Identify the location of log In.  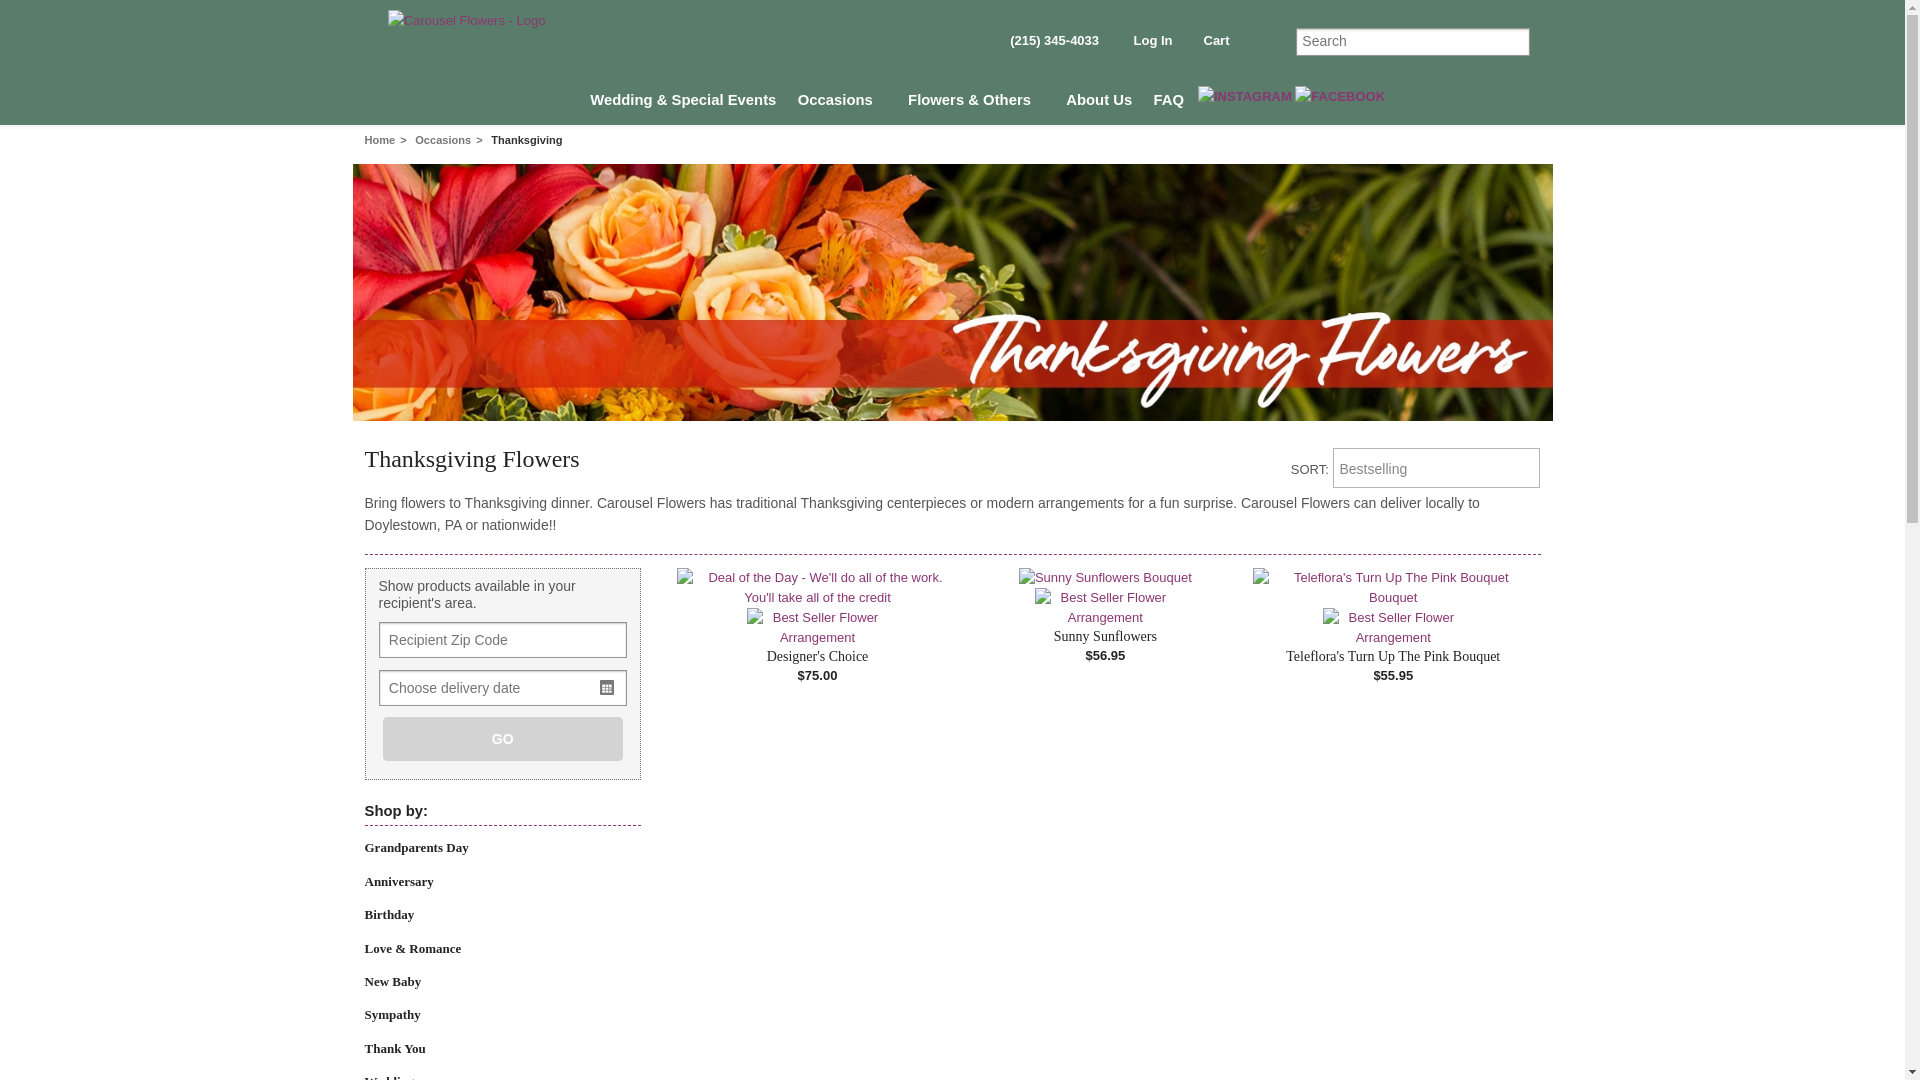
(1148, 44).